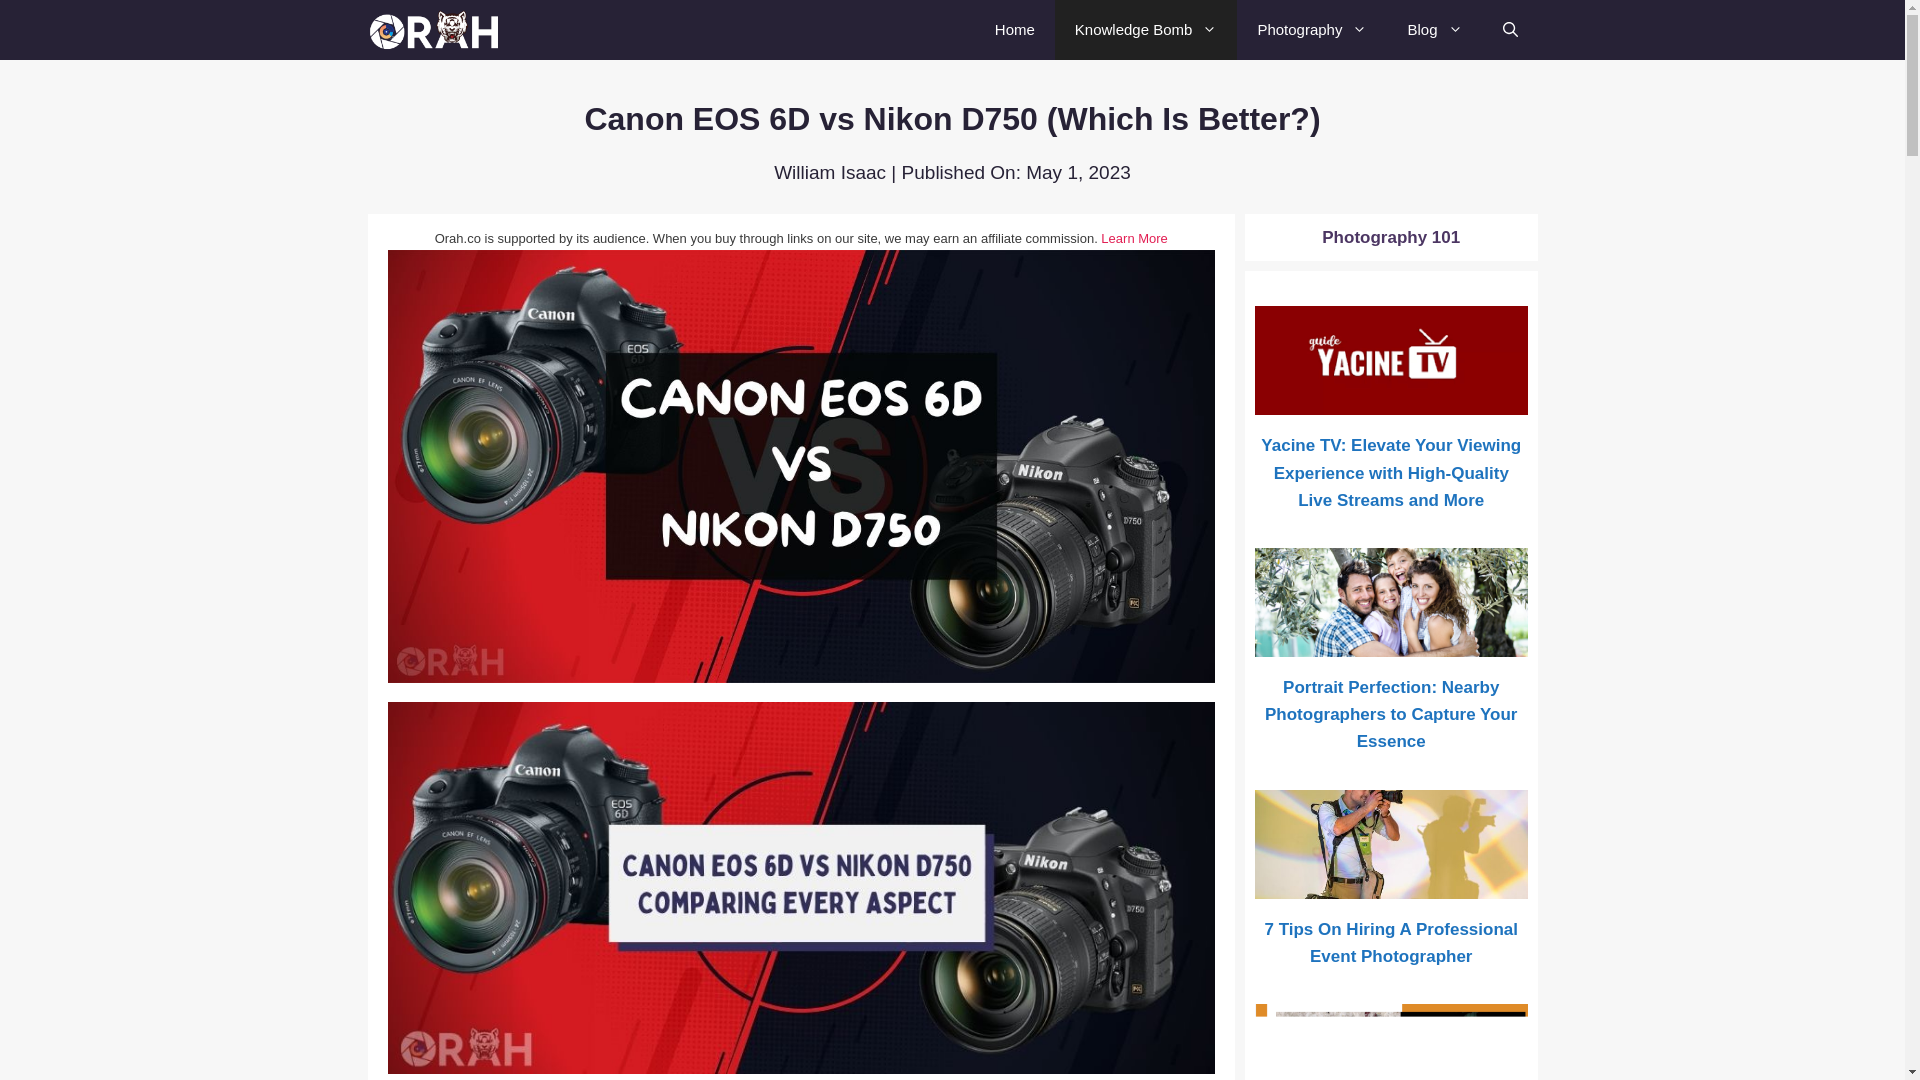  I want to click on View all posts by William Isaac, so click(829, 172).